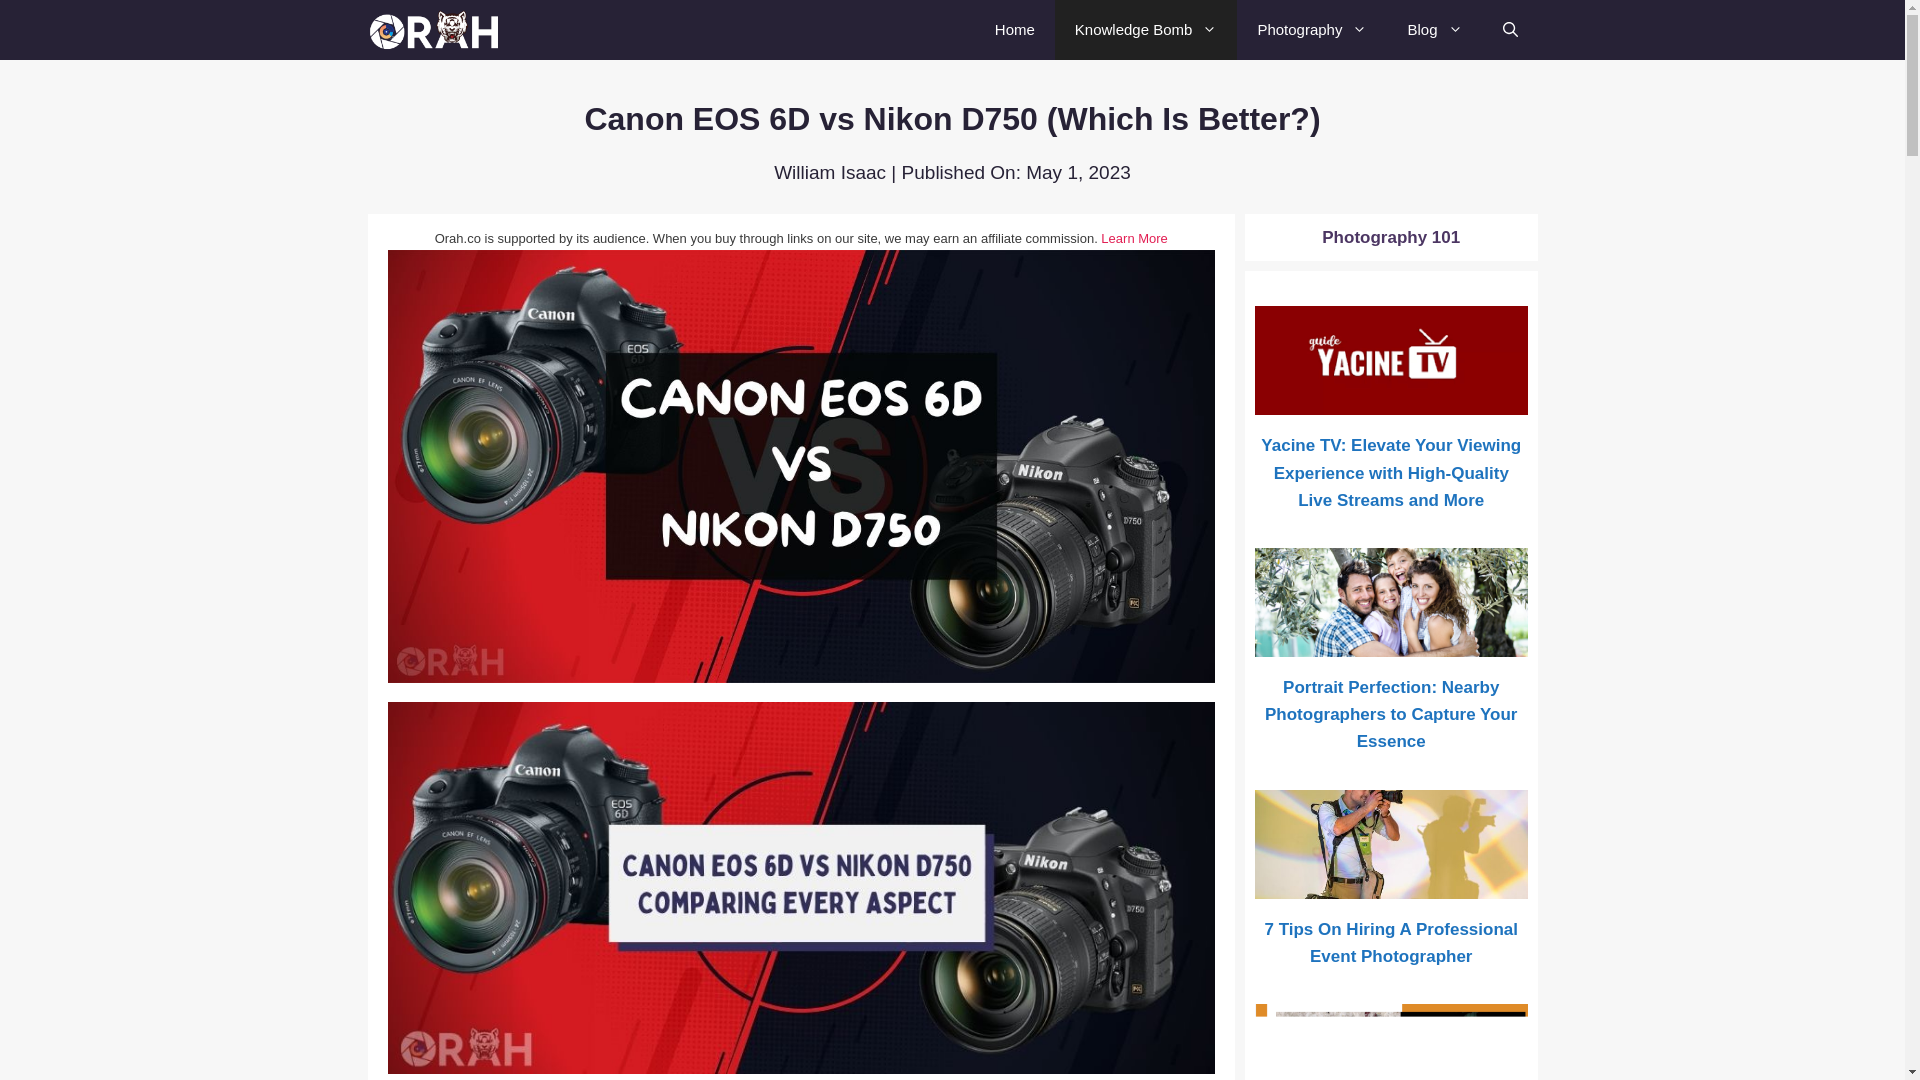  I want to click on View all posts by William Isaac, so click(829, 172).